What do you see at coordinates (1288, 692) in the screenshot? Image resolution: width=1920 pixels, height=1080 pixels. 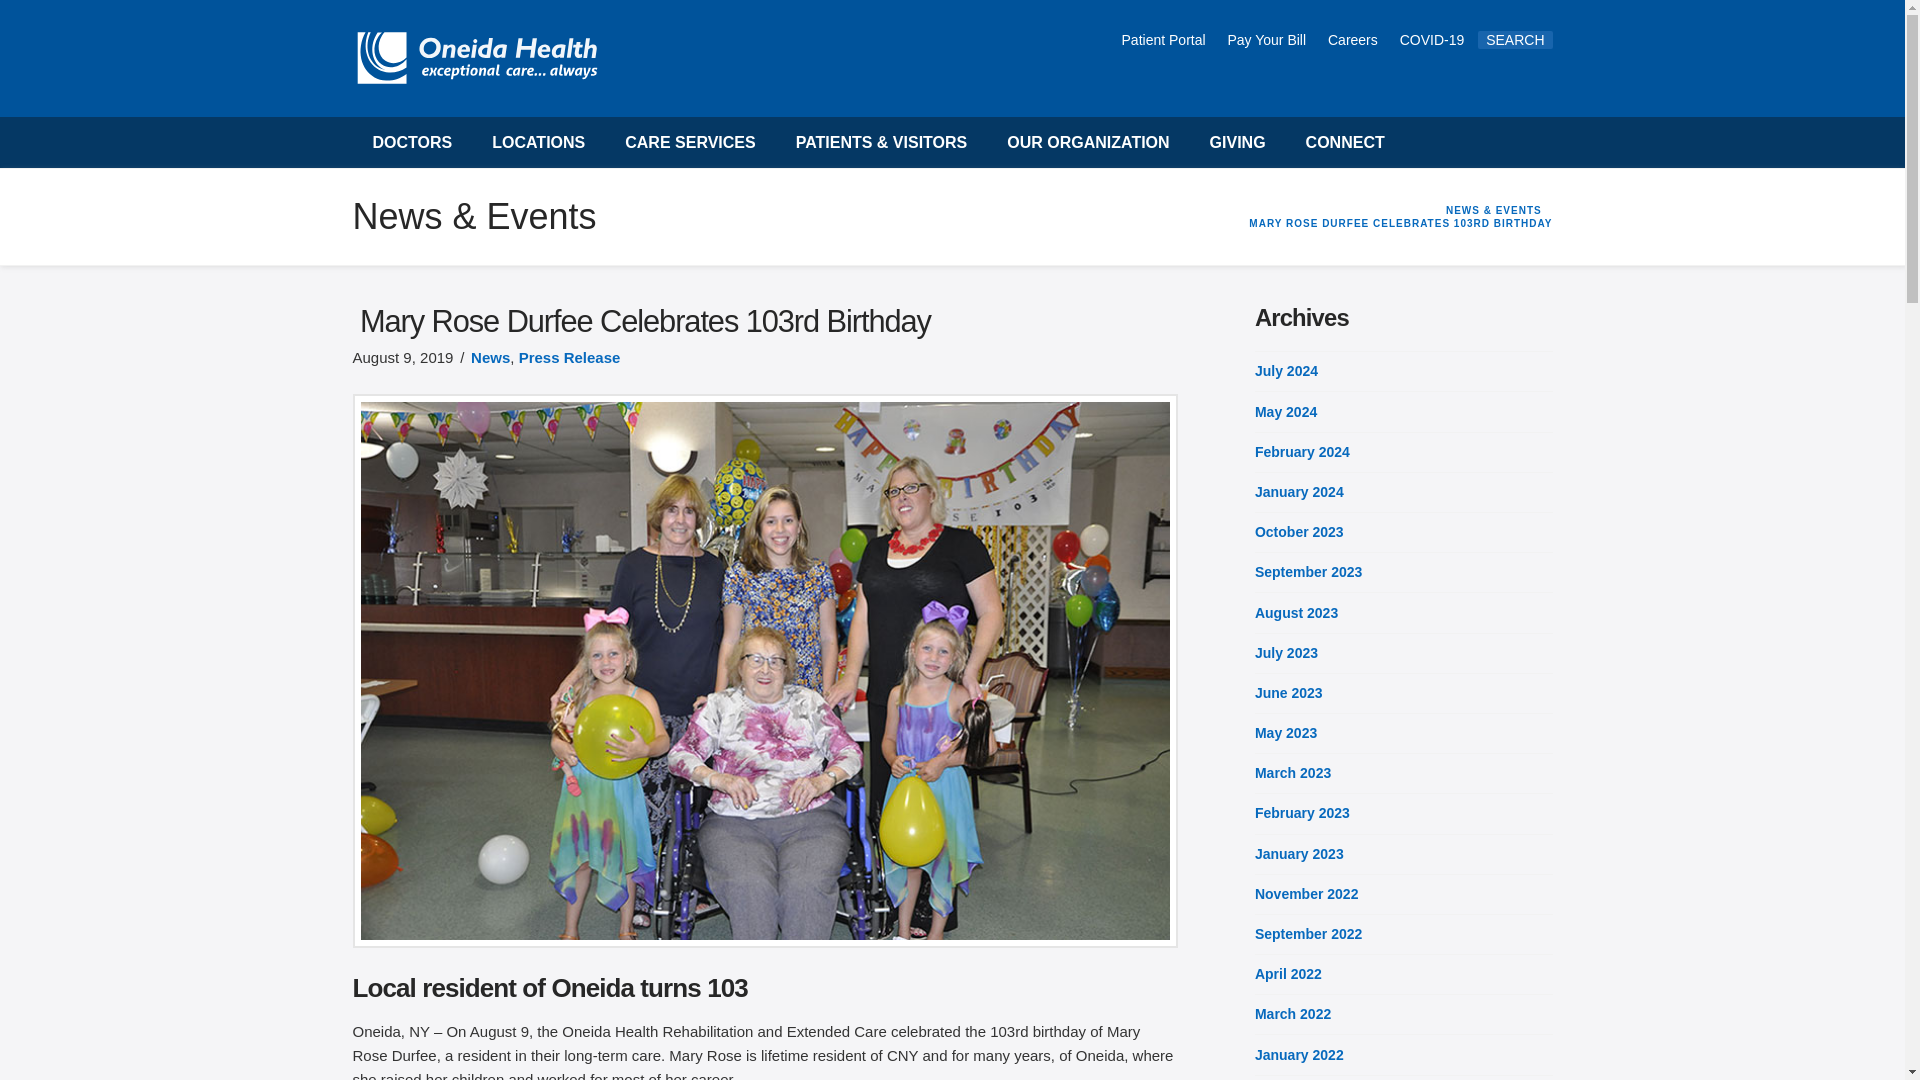 I see `June 2023` at bounding box center [1288, 692].